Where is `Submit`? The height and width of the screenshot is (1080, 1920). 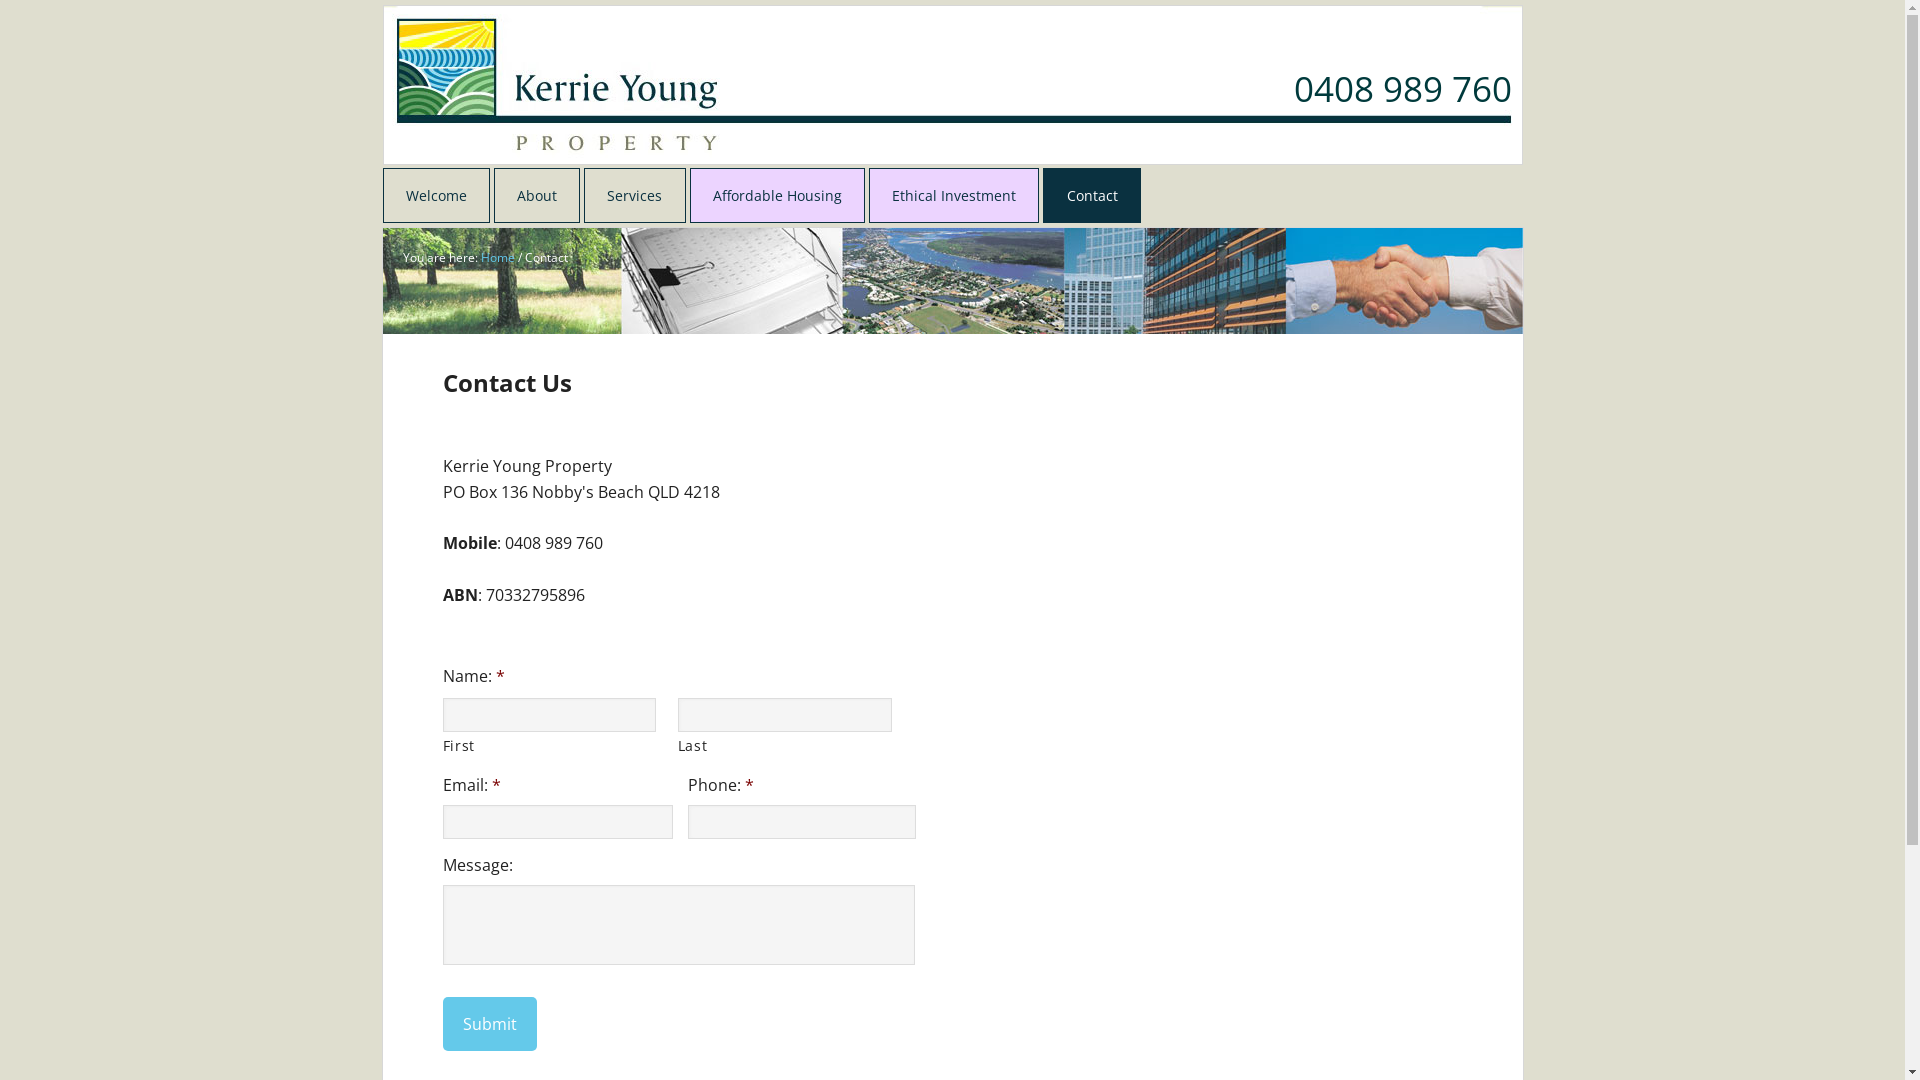
Submit is located at coordinates (489, 1024).